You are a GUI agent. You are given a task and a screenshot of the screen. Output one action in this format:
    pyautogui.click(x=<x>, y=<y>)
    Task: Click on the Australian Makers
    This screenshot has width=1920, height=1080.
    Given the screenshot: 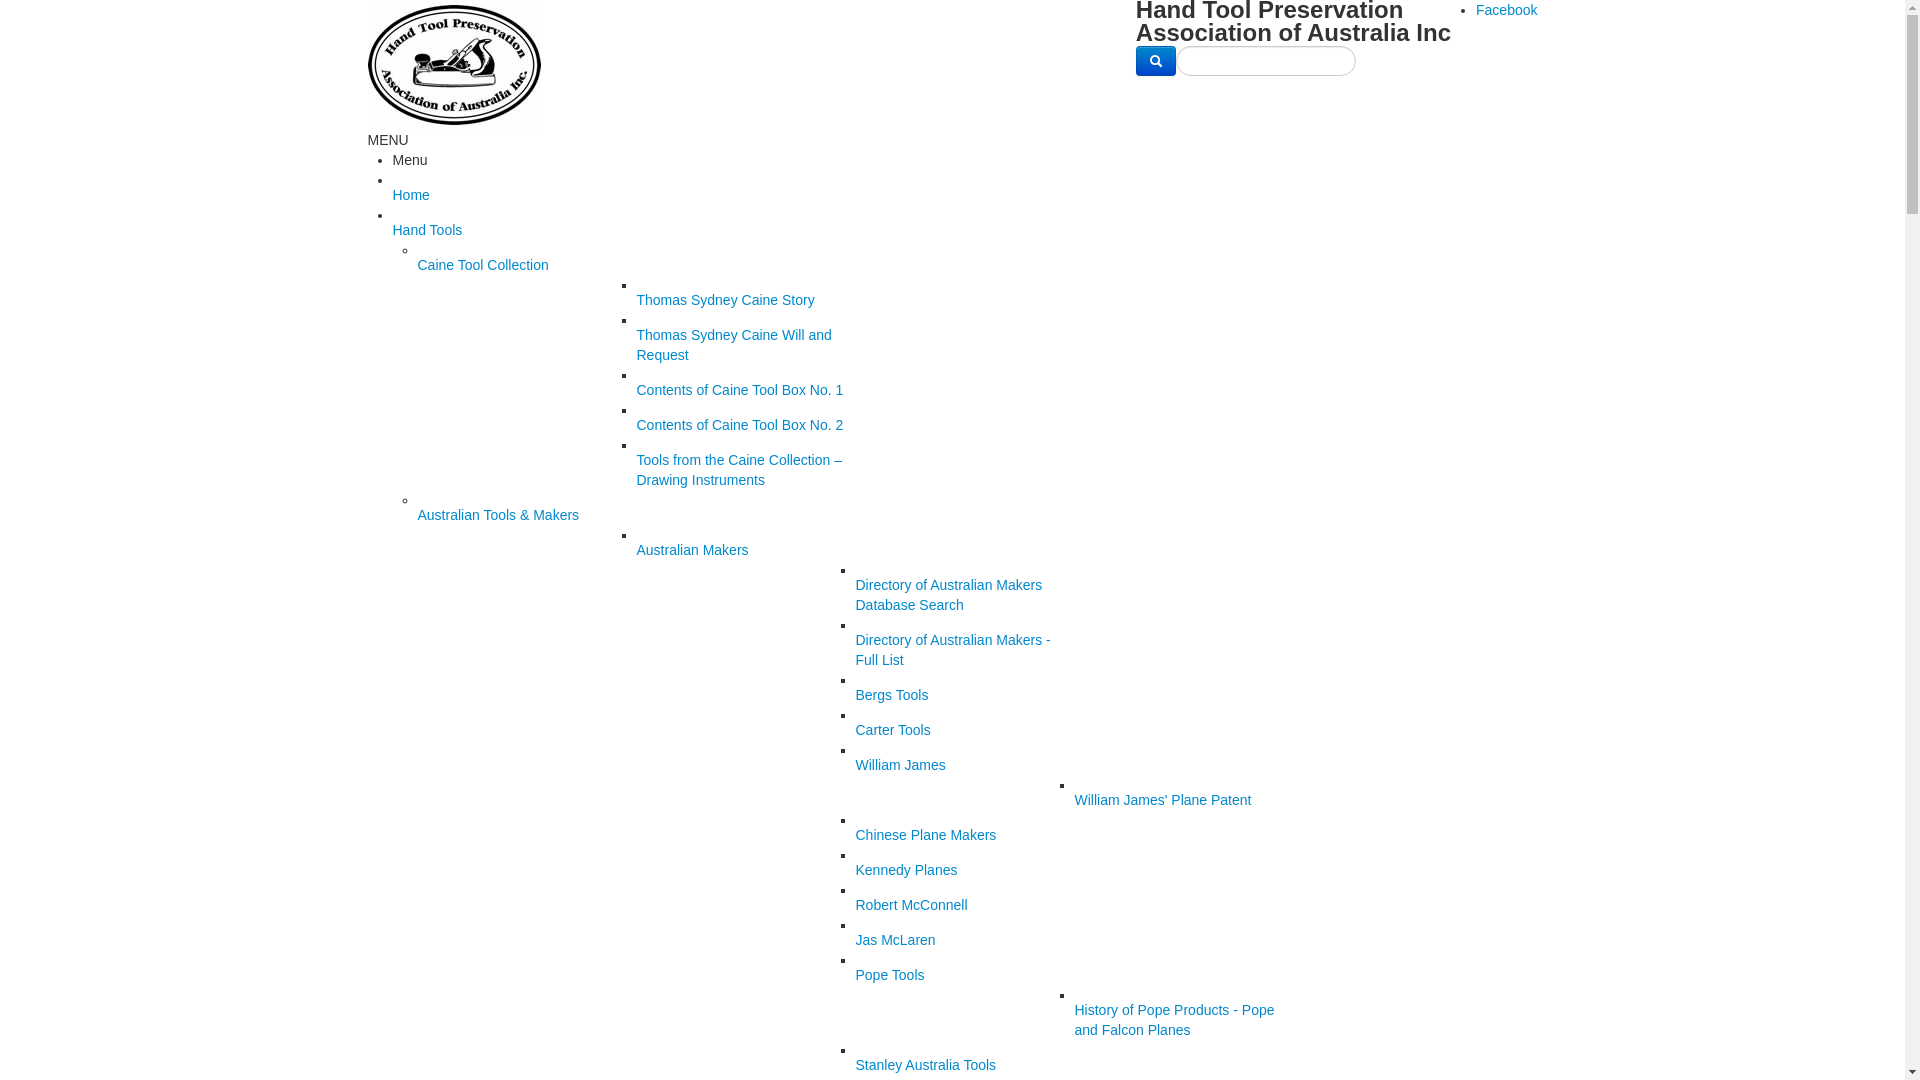 What is the action you would take?
    pyautogui.click(x=746, y=552)
    